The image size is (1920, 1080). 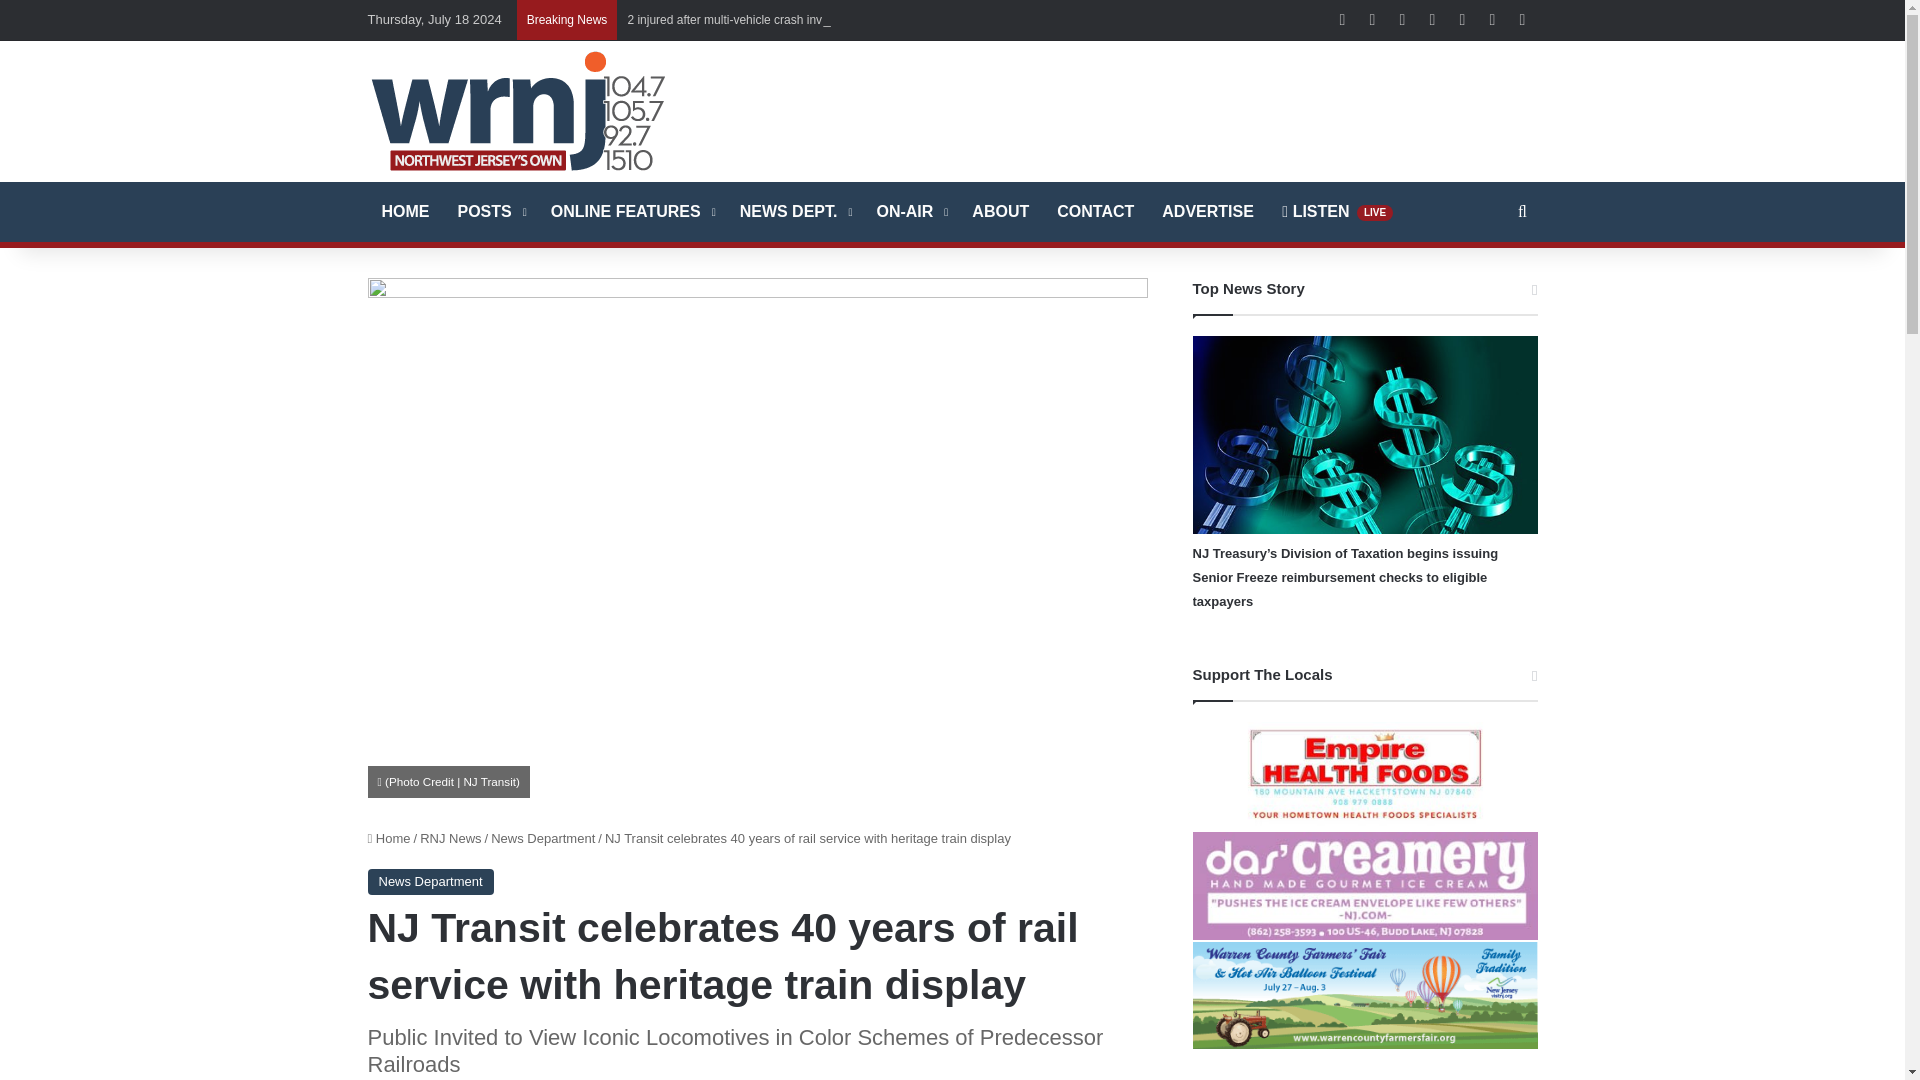 I want to click on LinkedIn, so click(x=1403, y=20).